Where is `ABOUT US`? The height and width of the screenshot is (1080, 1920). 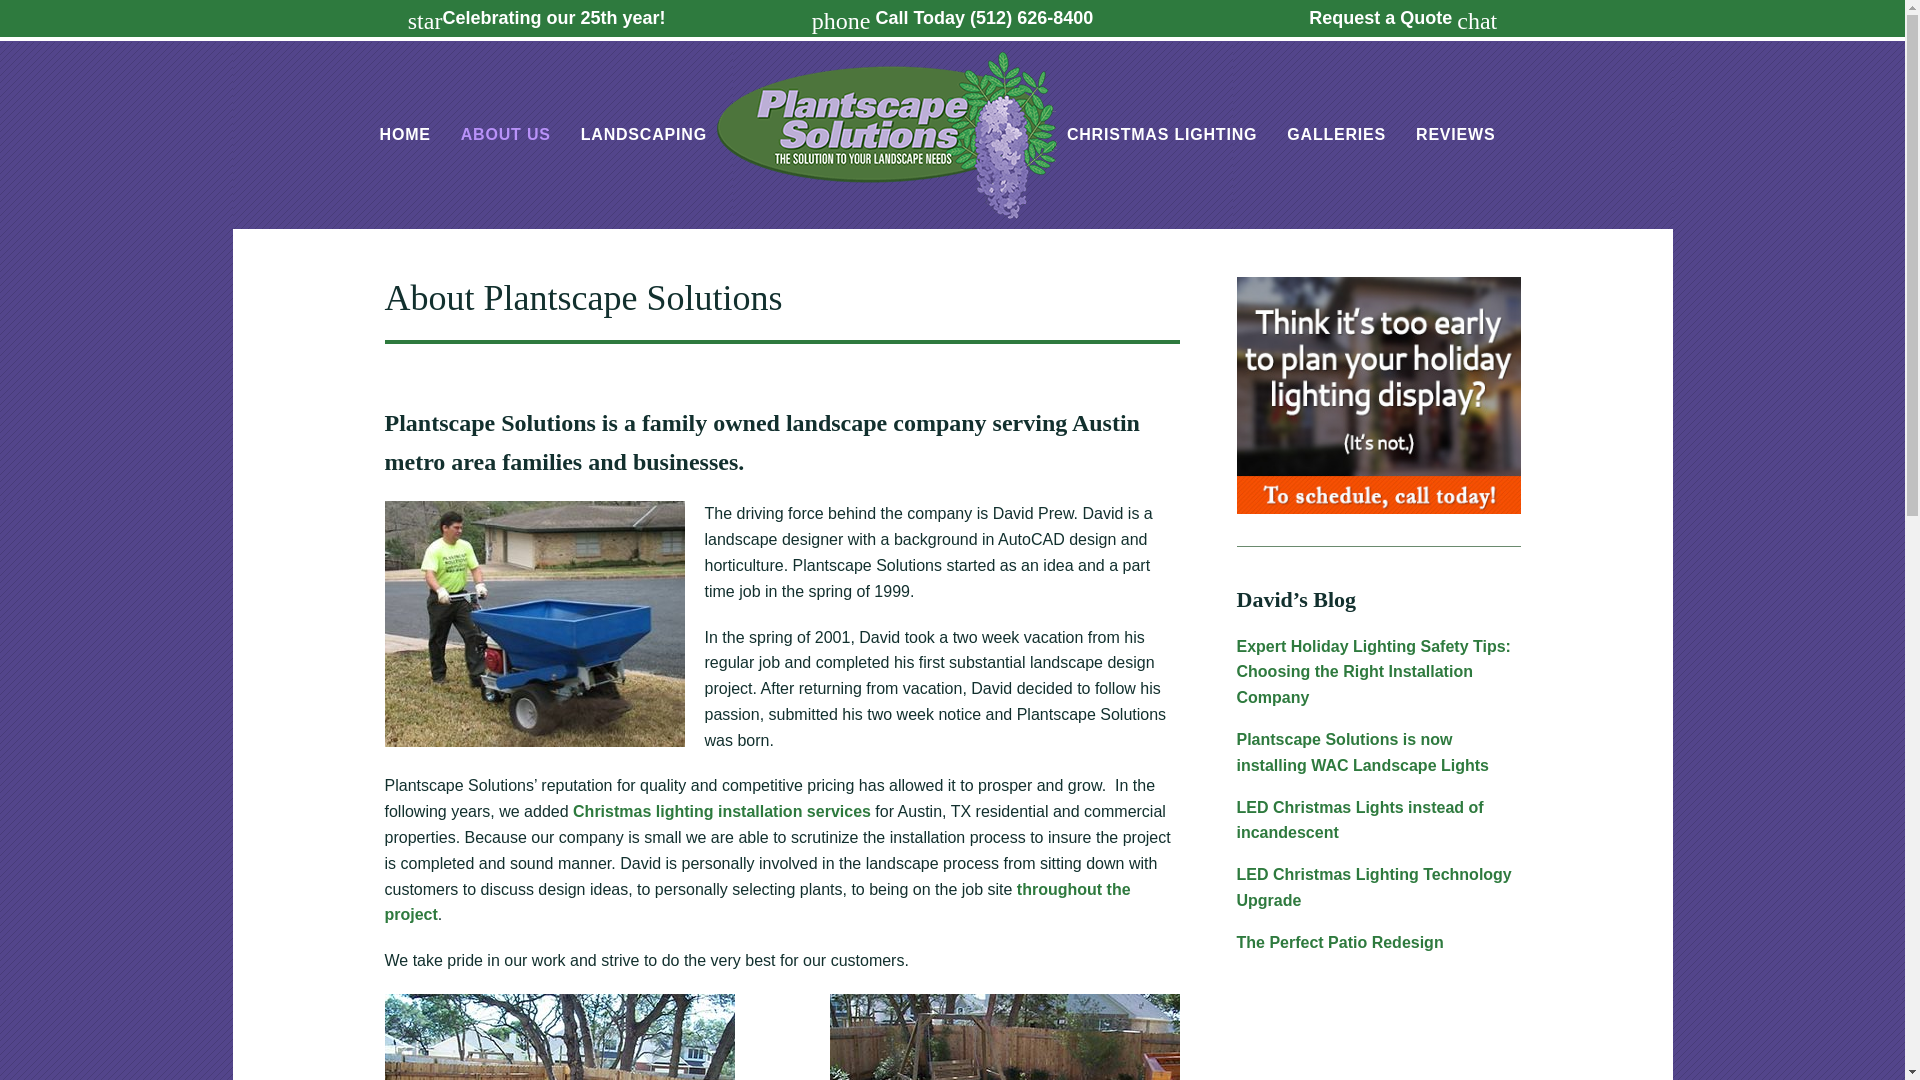 ABOUT US is located at coordinates (506, 134).